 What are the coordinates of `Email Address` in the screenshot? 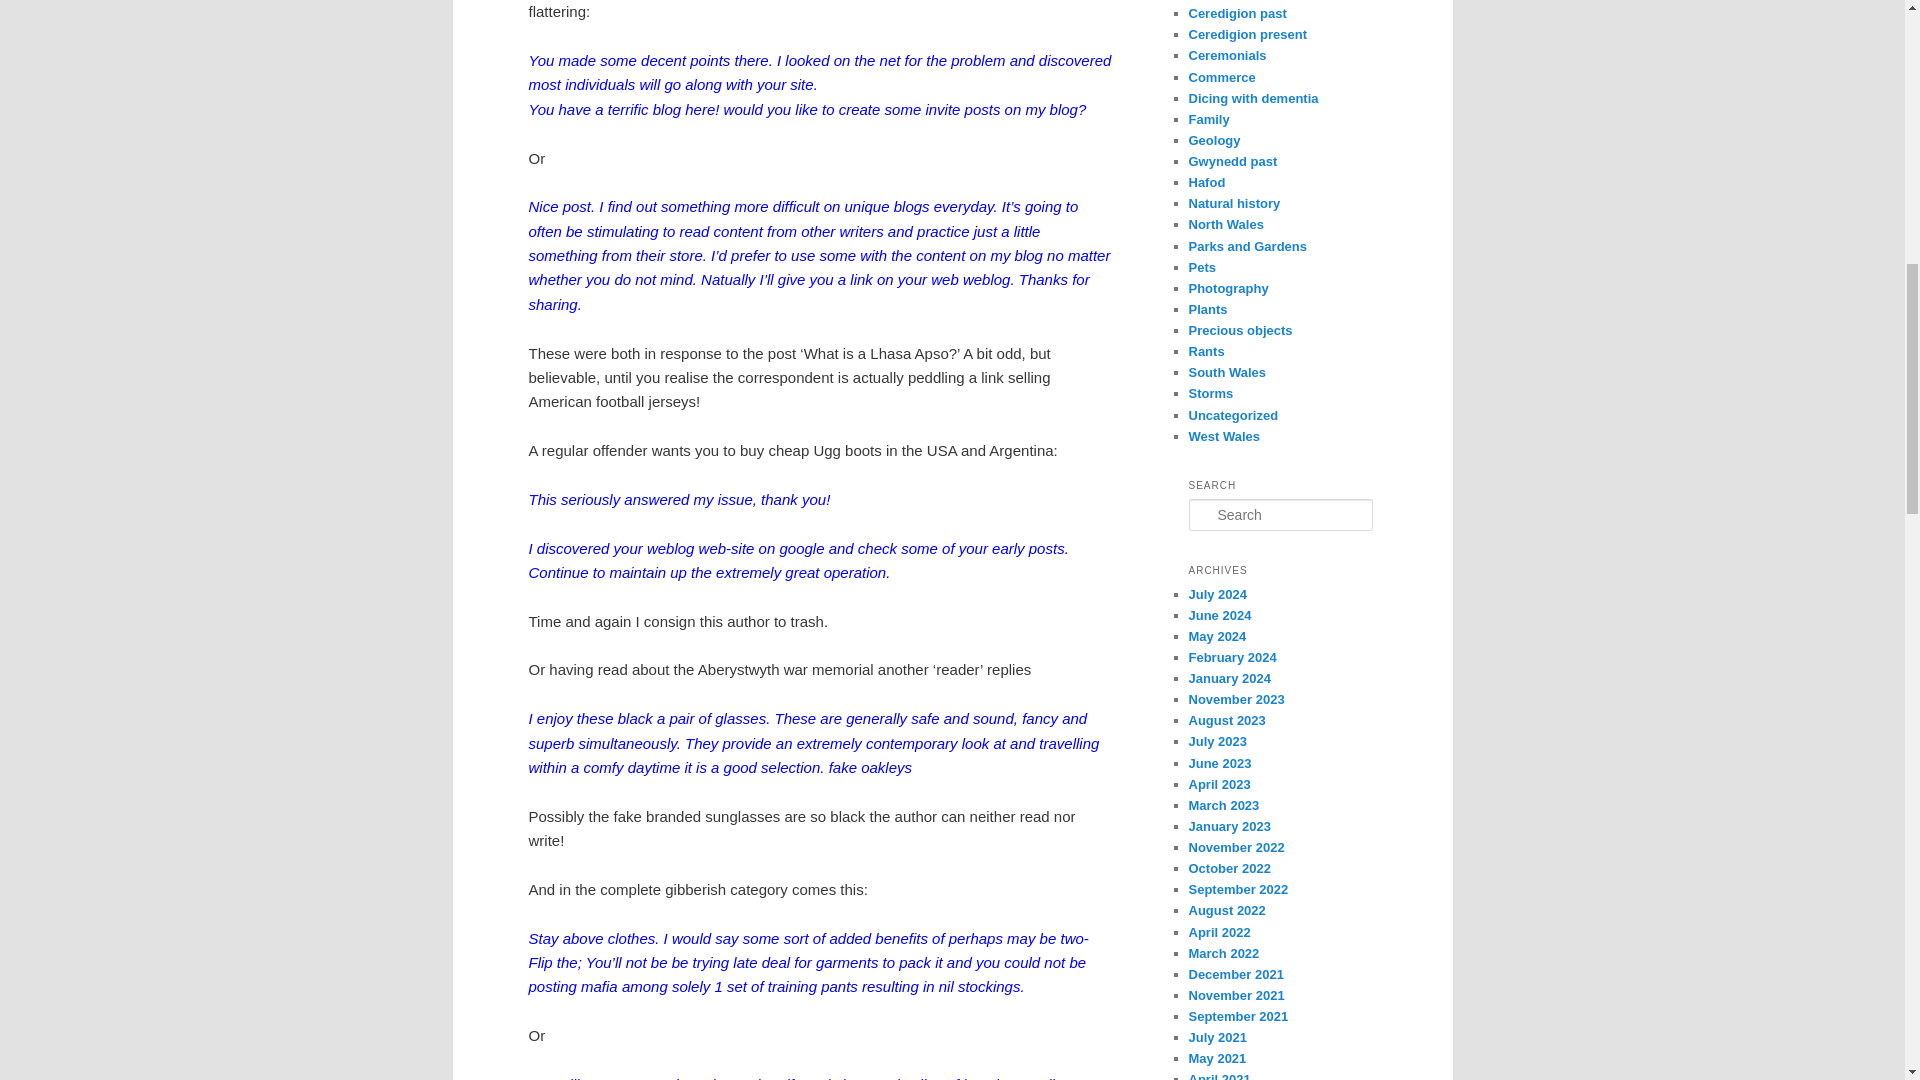 It's located at (1778, 214).